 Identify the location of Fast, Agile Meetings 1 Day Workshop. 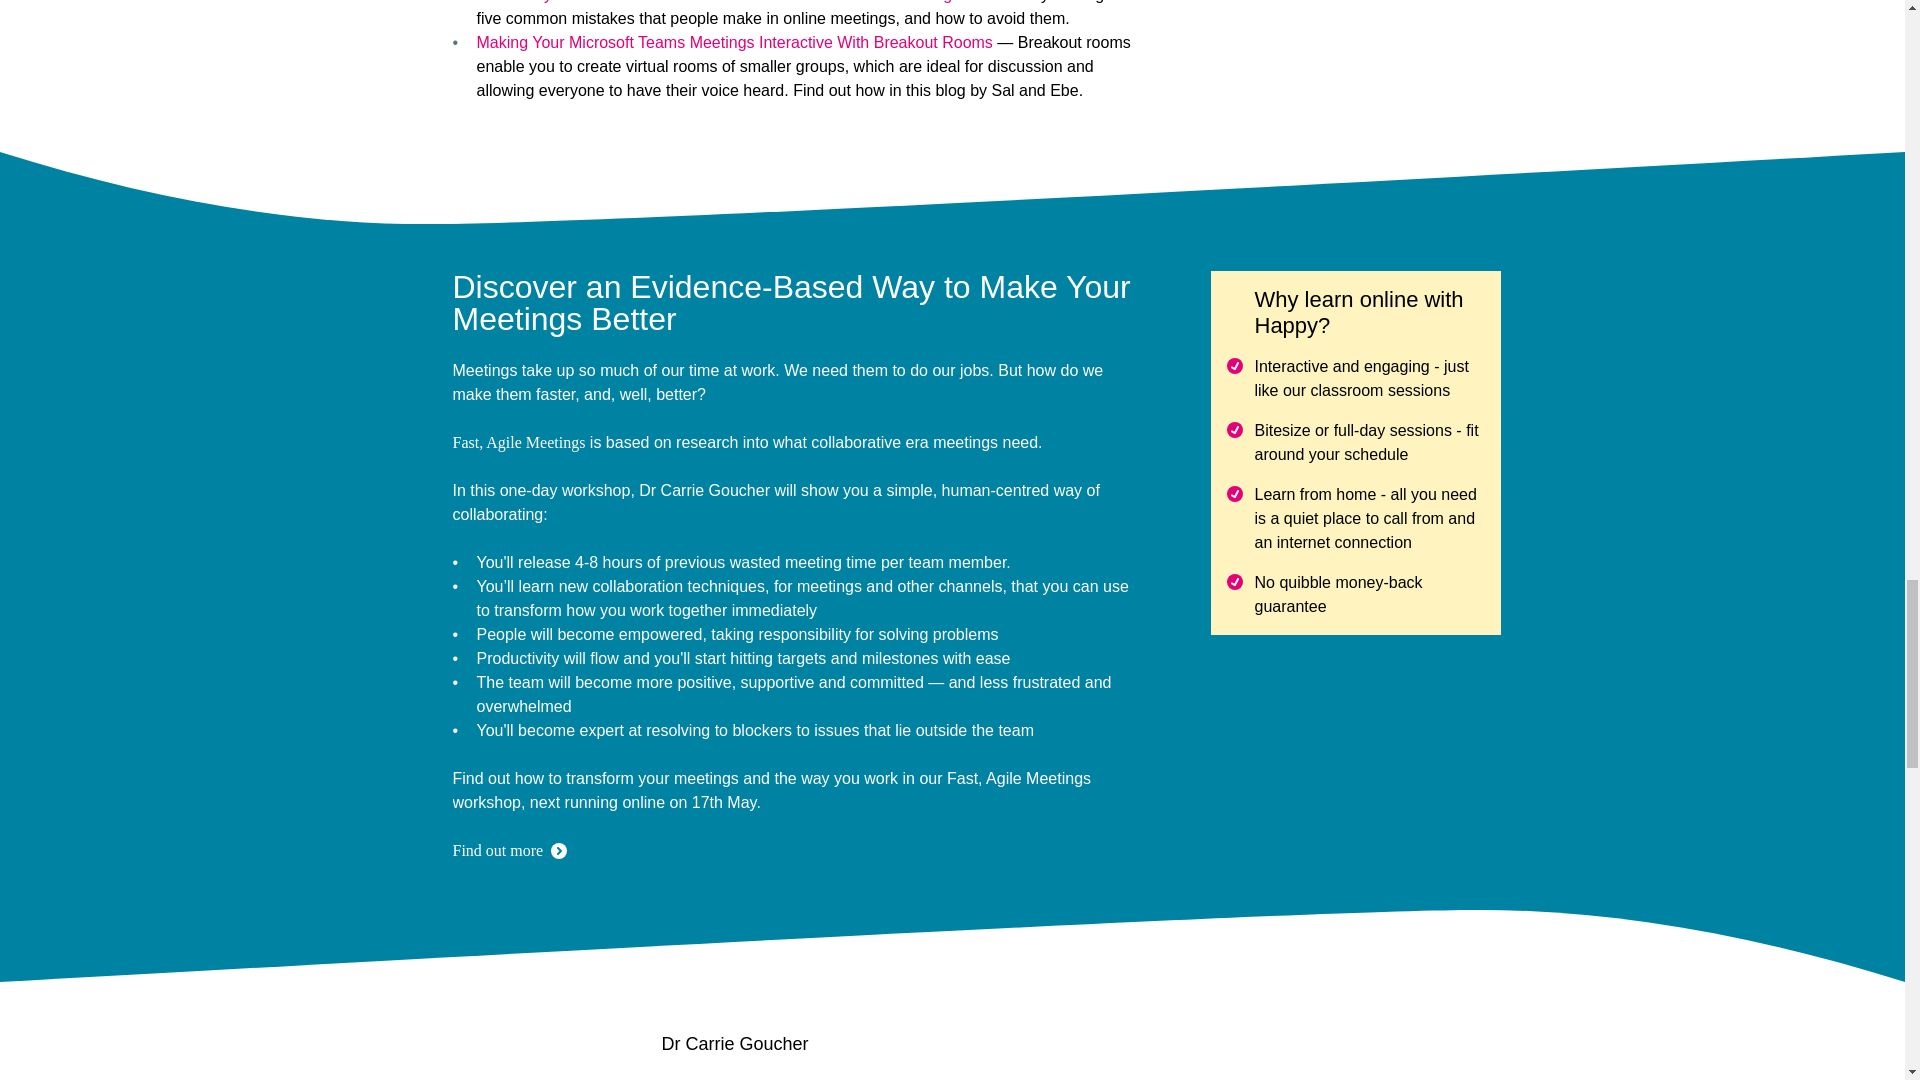
(497, 850).